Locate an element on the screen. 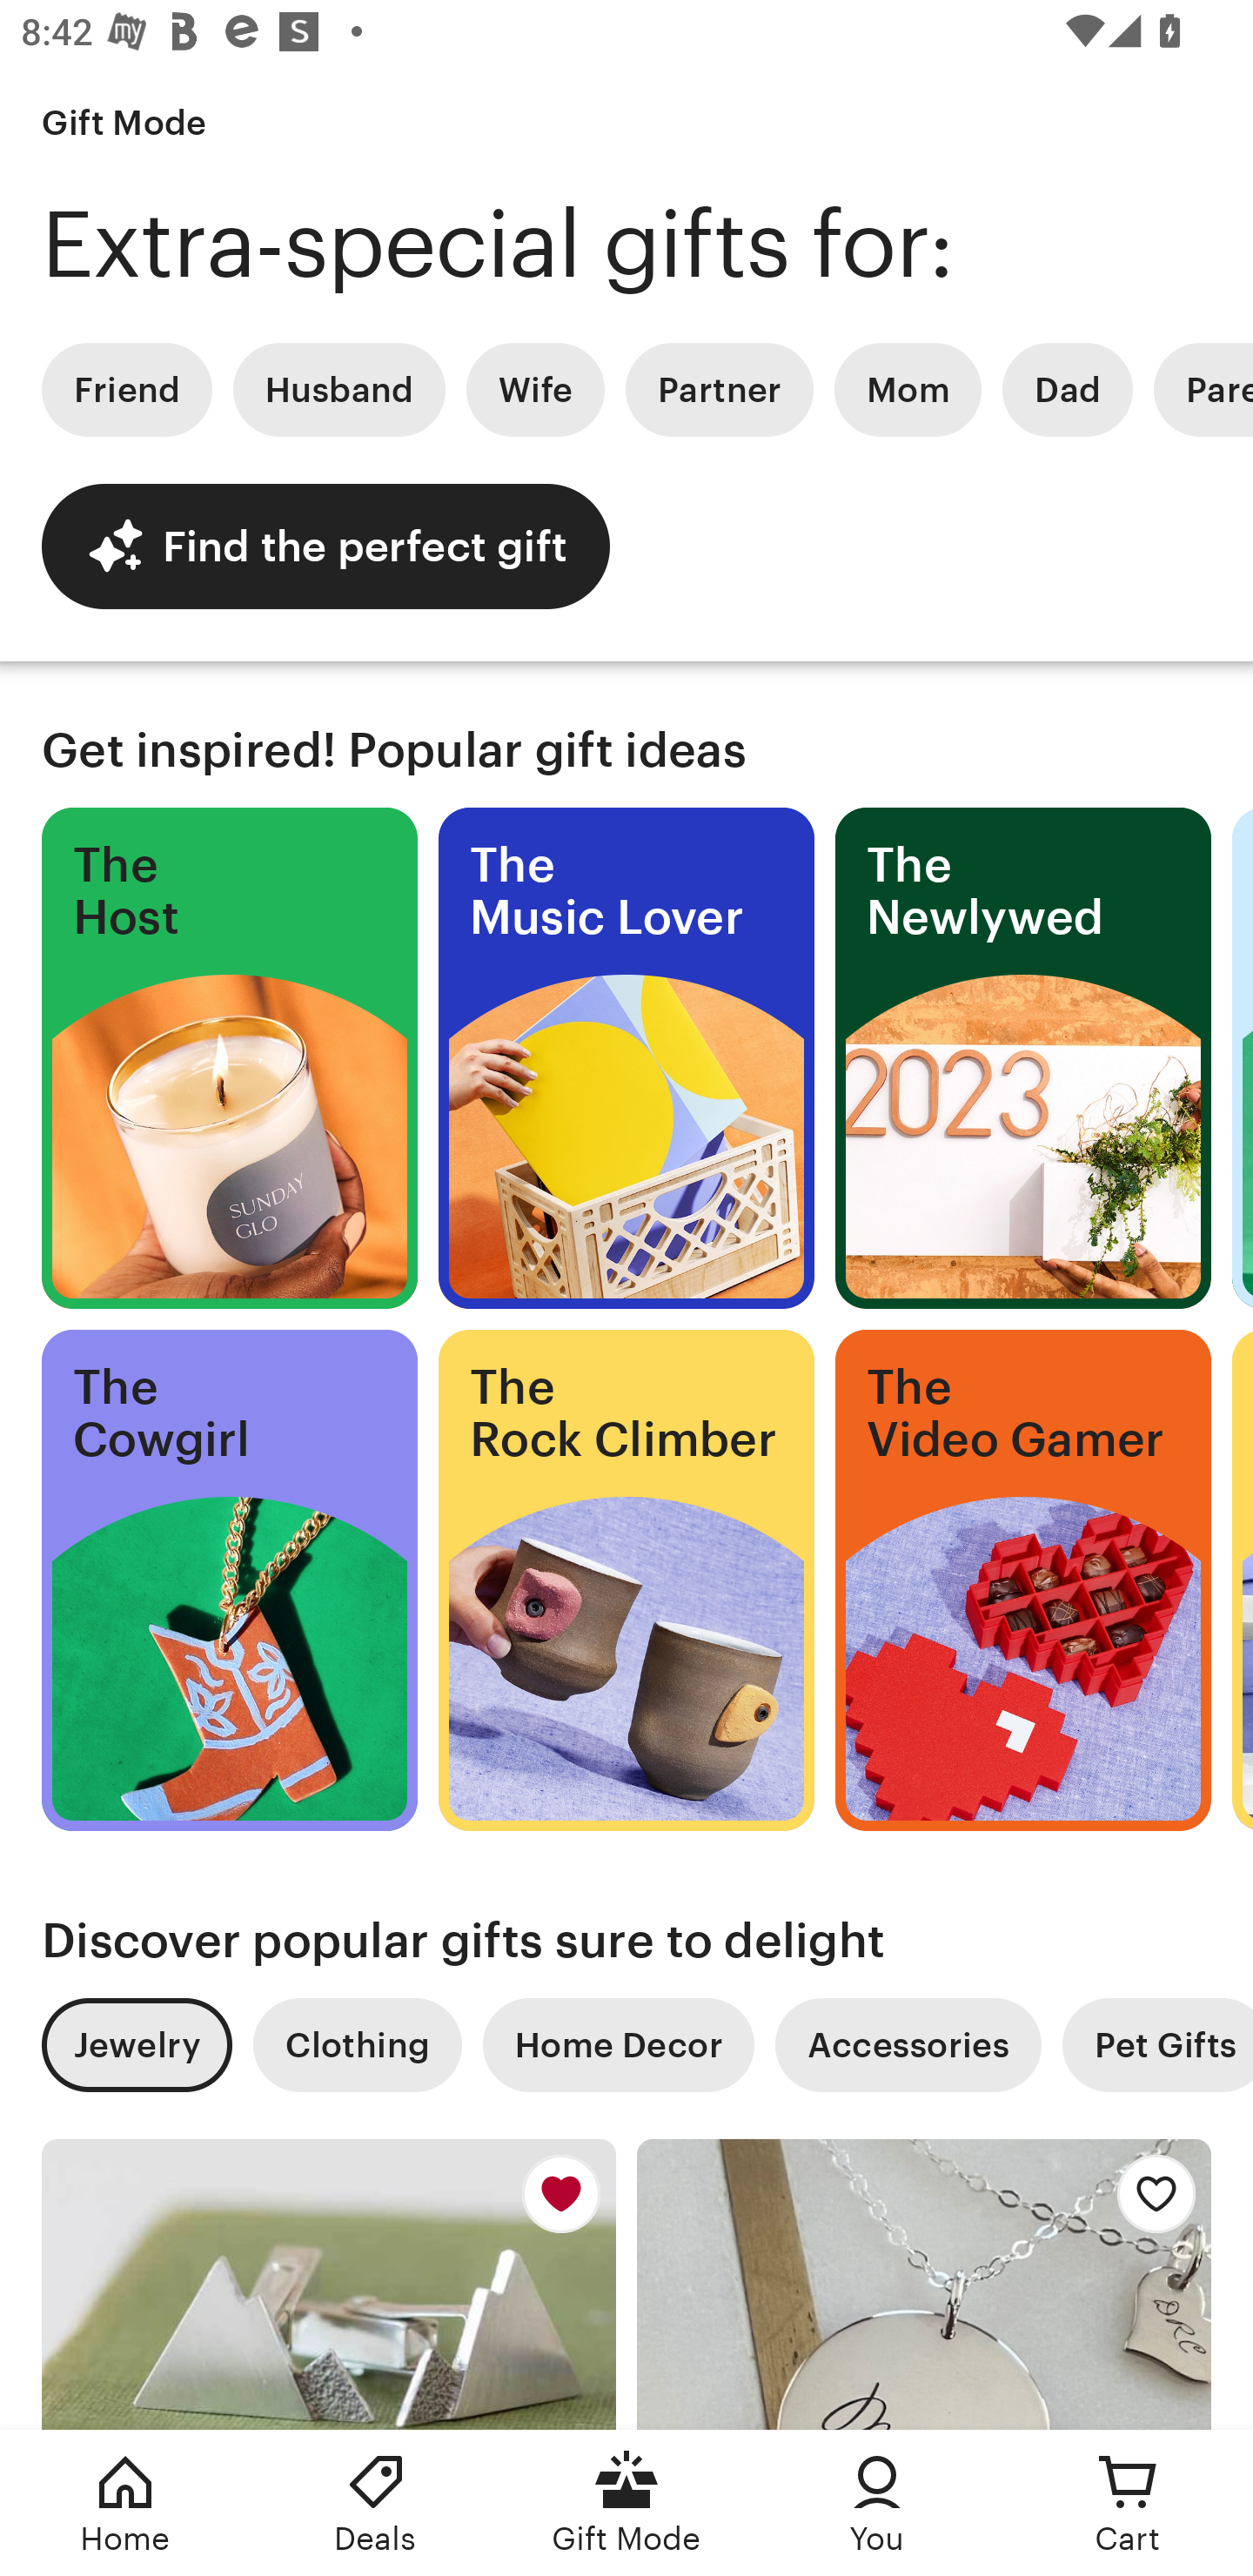 The width and height of the screenshot is (1253, 2576). Wife is located at coordinates (535, 390).